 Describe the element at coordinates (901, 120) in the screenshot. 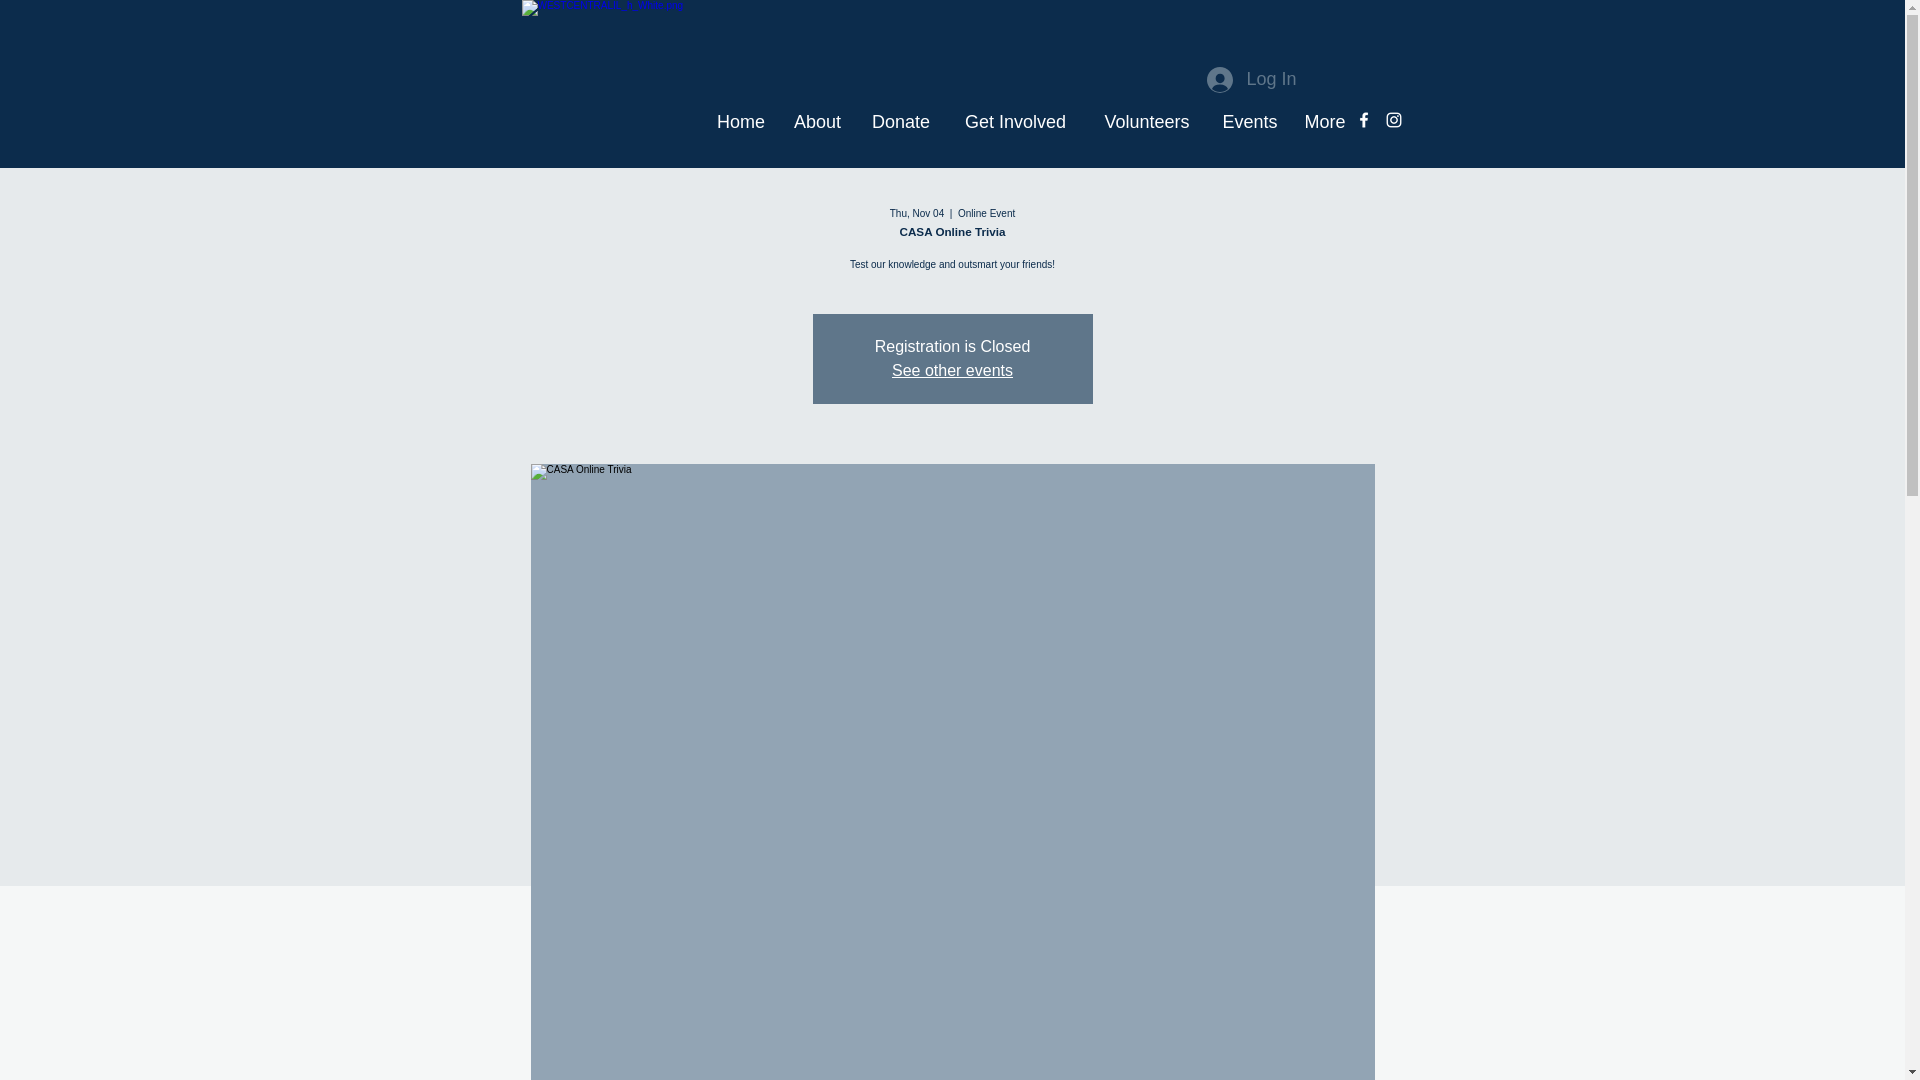

I see `Donate` at that location.